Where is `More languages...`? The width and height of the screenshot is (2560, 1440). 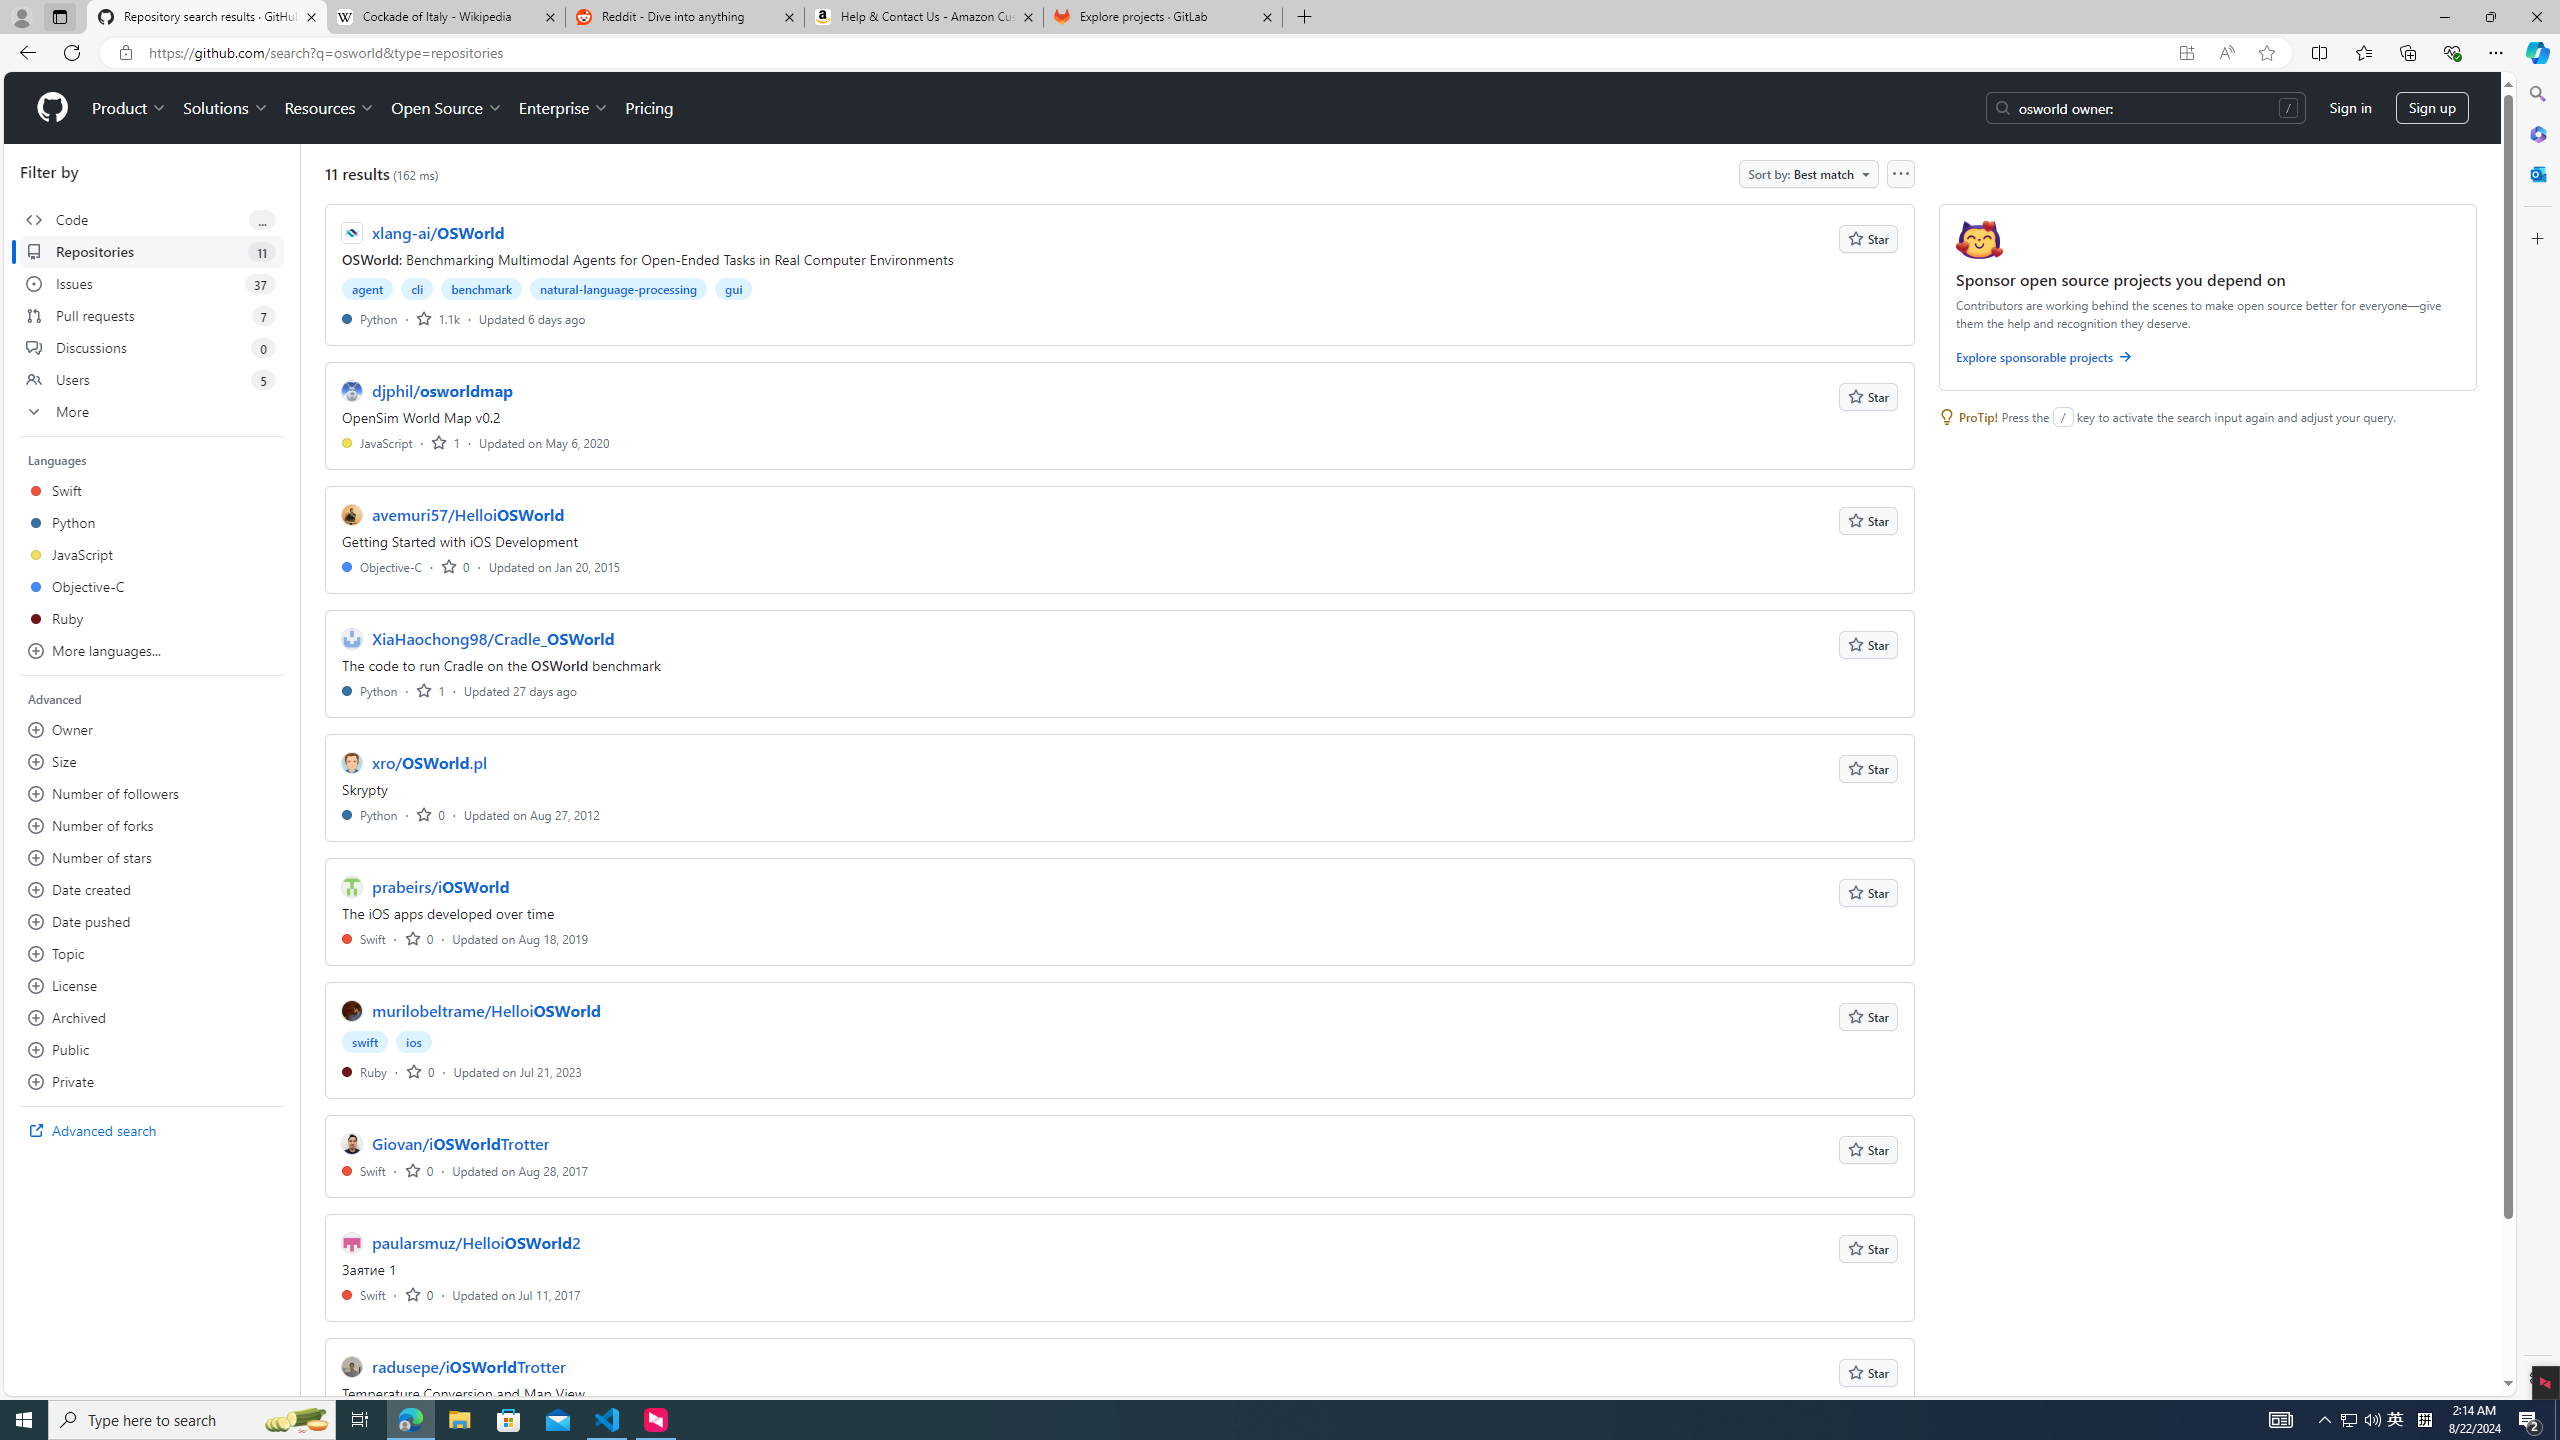
More languages... is located at coordinates (152, 650).